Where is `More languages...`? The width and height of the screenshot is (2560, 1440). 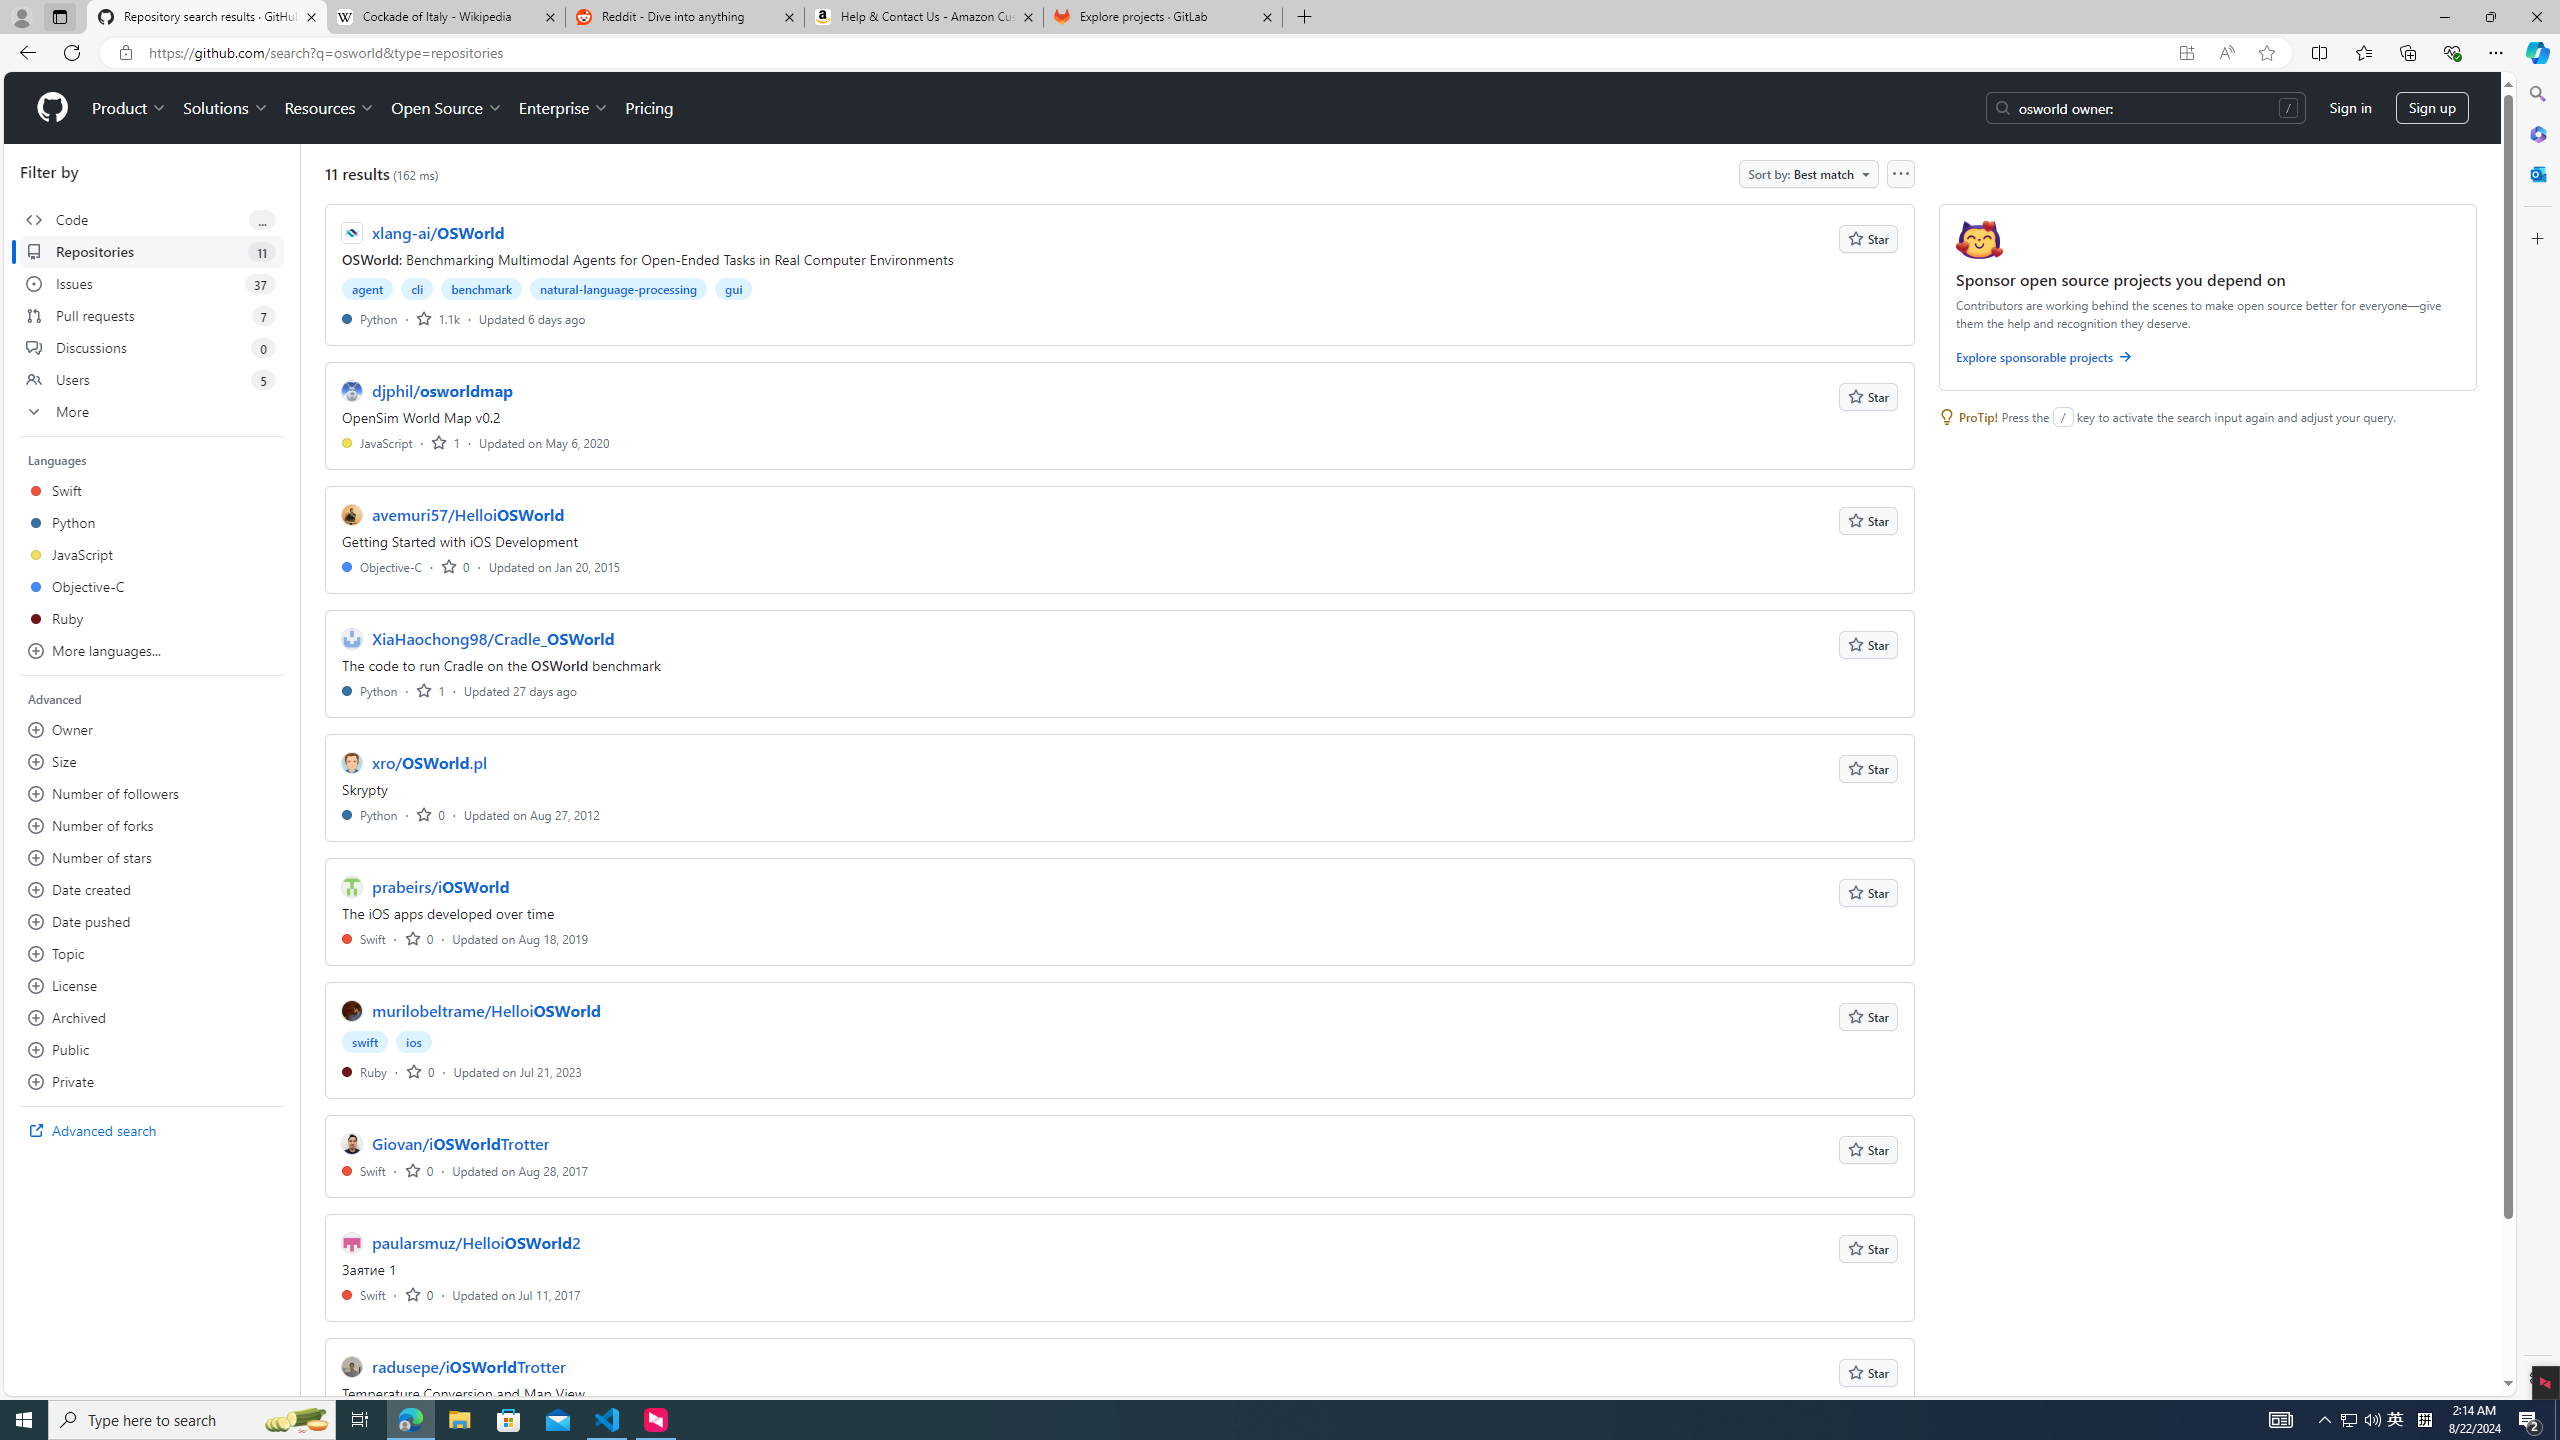
More languages... is located at coordinates (152, 650).